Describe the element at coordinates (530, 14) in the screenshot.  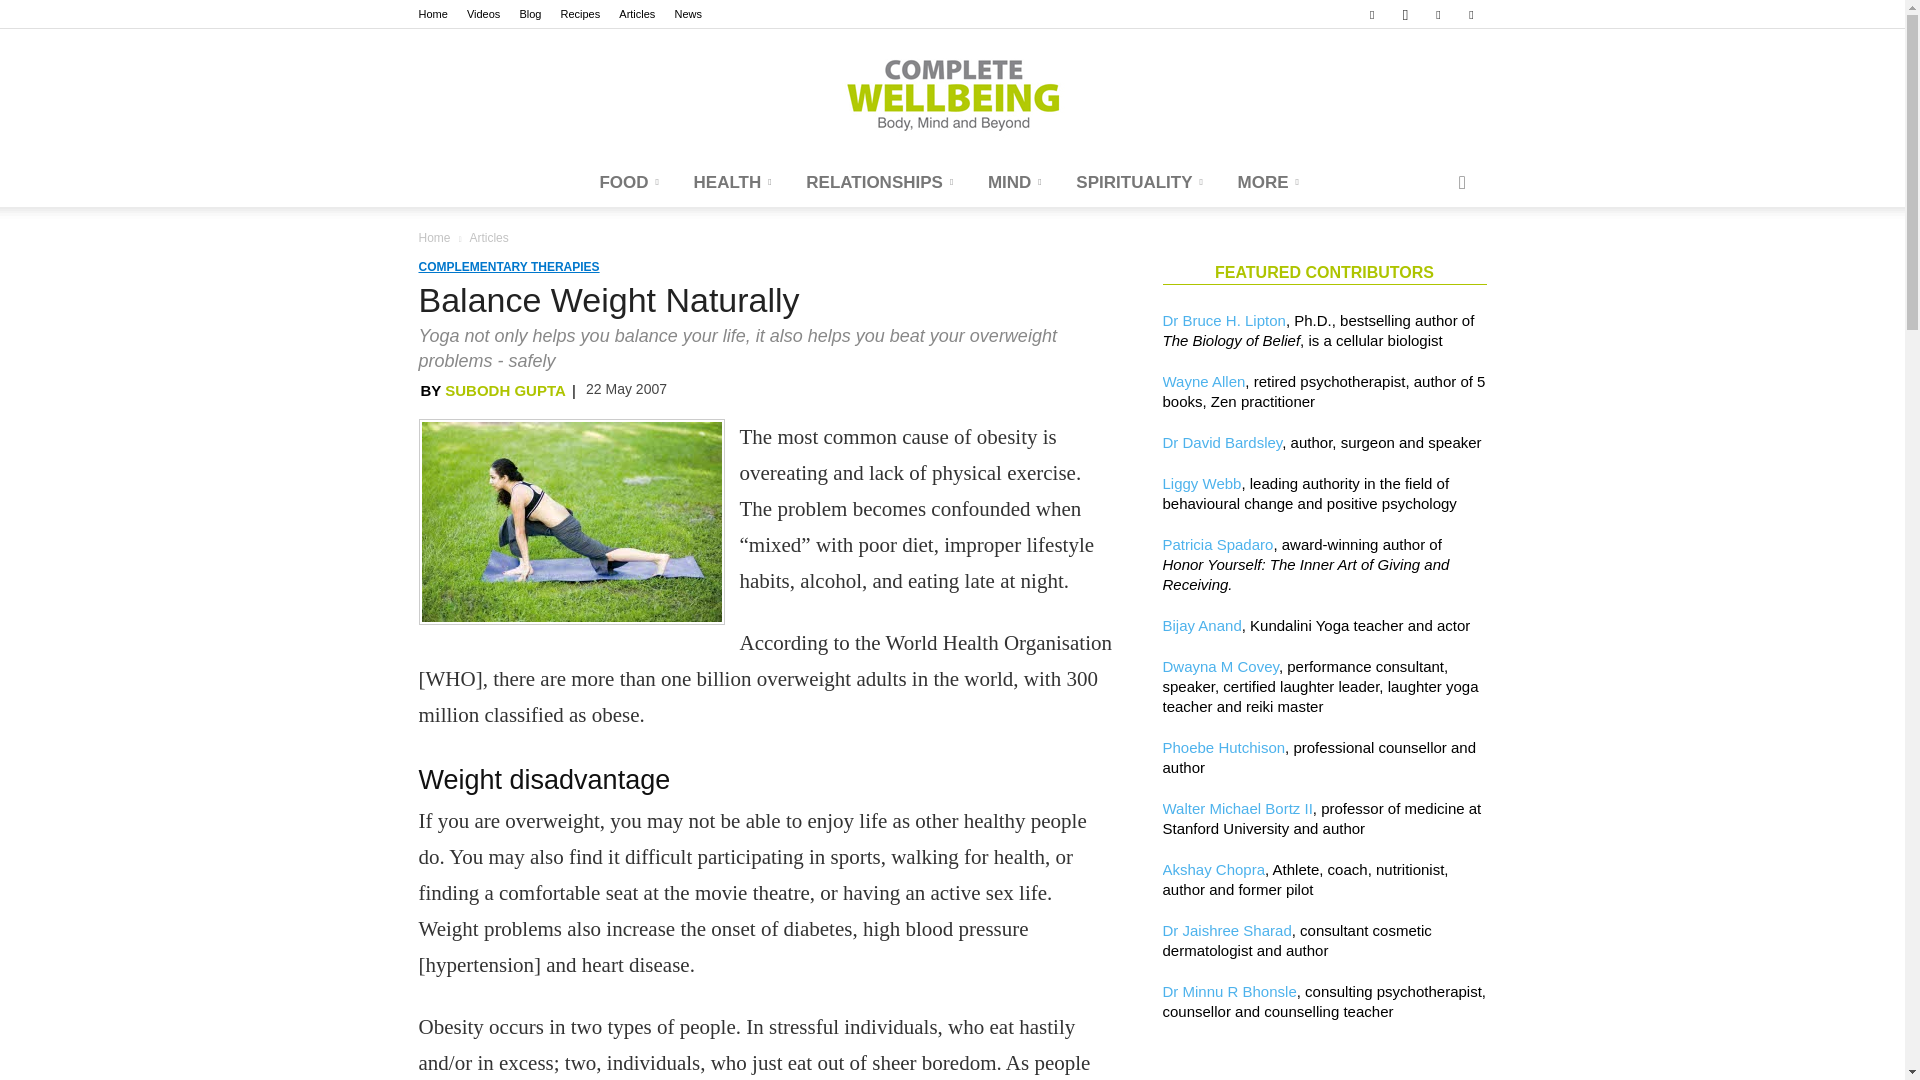
I see `Blog` at that location.